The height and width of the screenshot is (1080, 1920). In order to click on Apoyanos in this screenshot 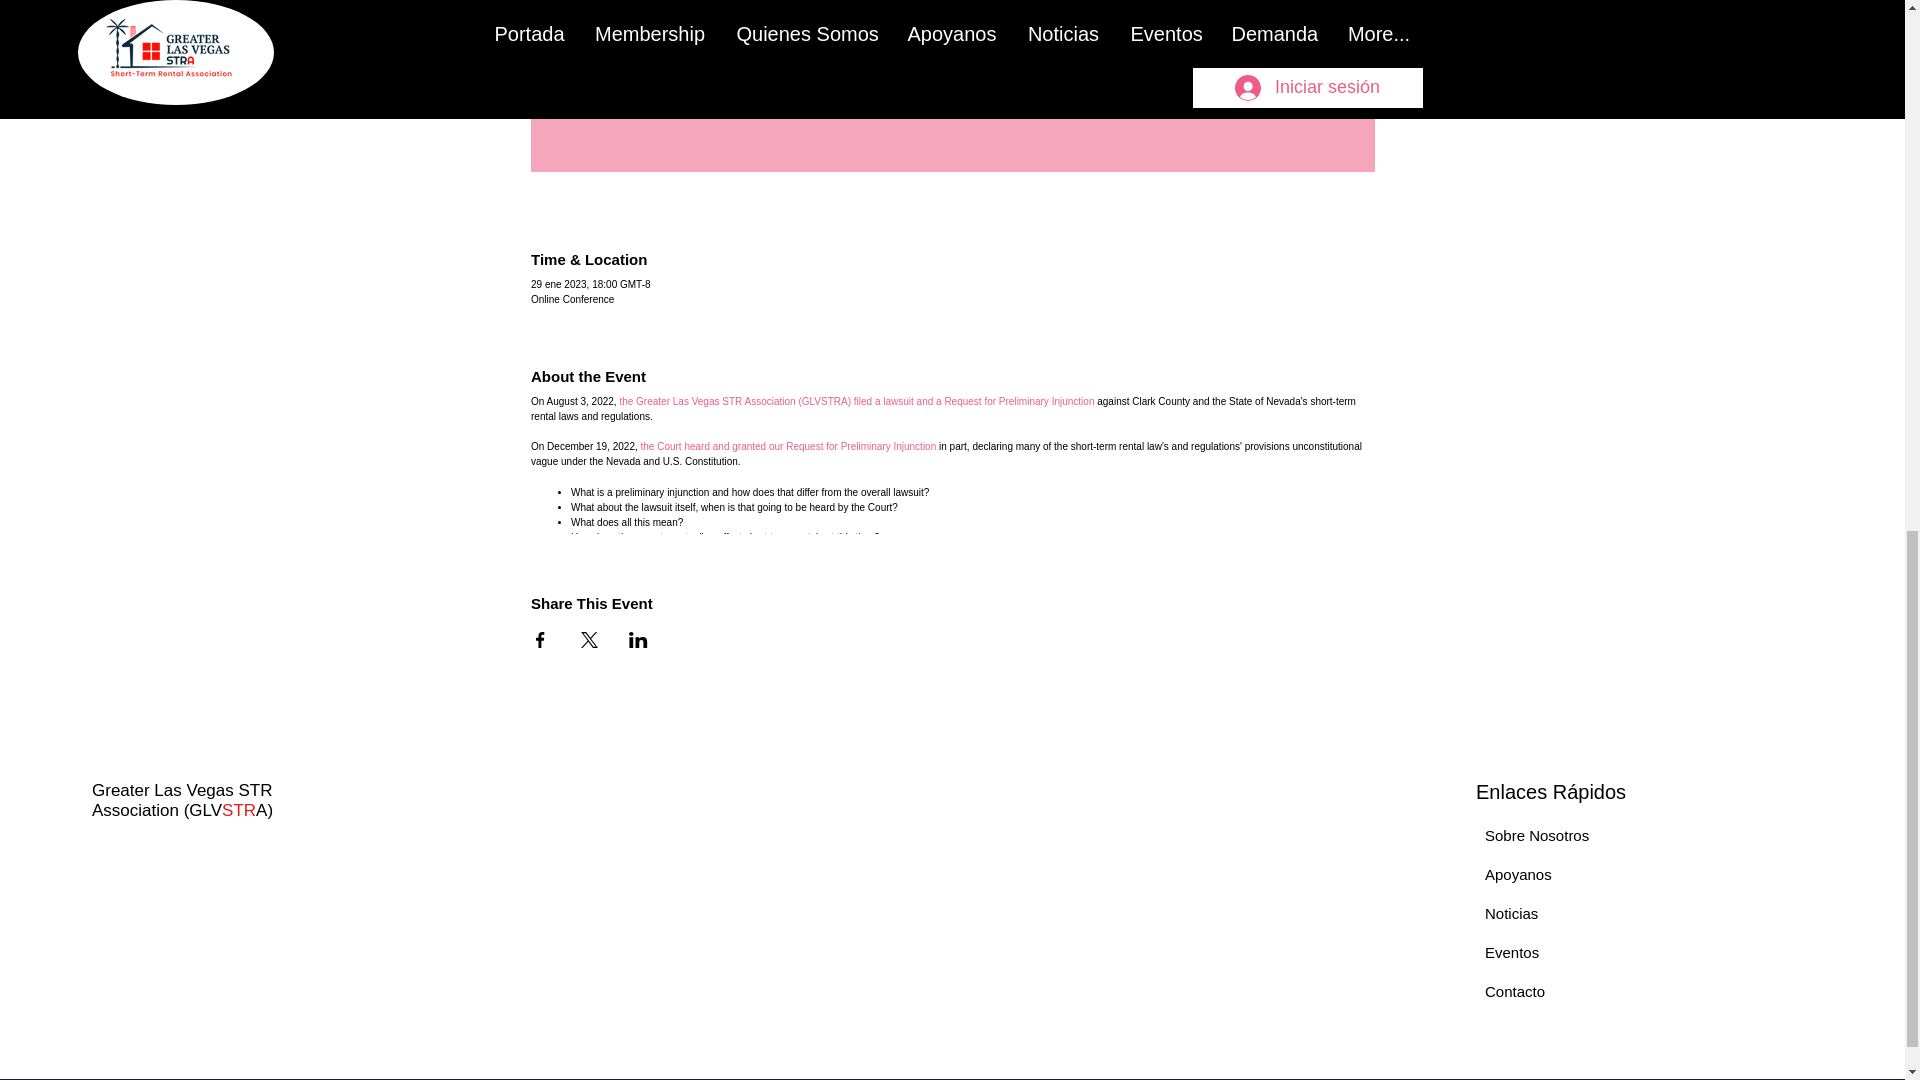, I will do `click(1518, 874)`.